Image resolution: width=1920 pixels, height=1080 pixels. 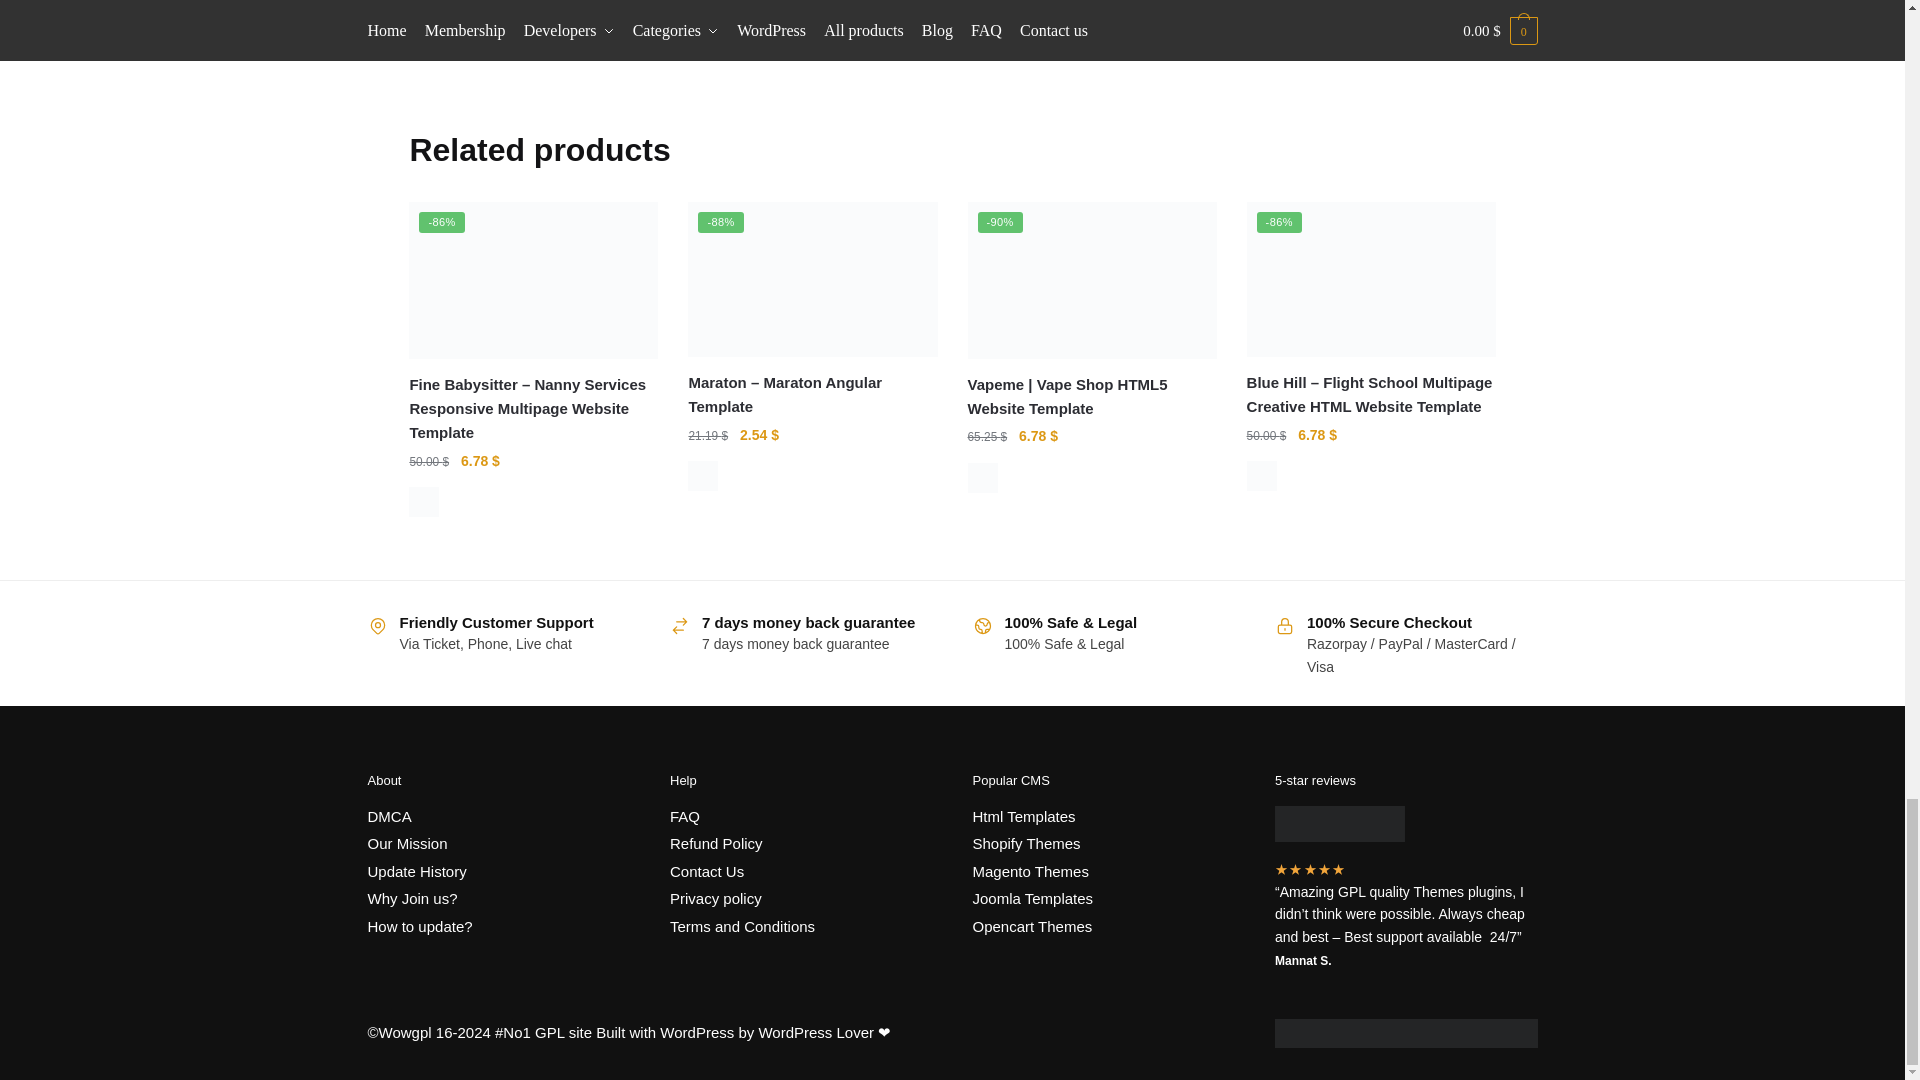 I want to click on Html, so click(x=982, y=478).